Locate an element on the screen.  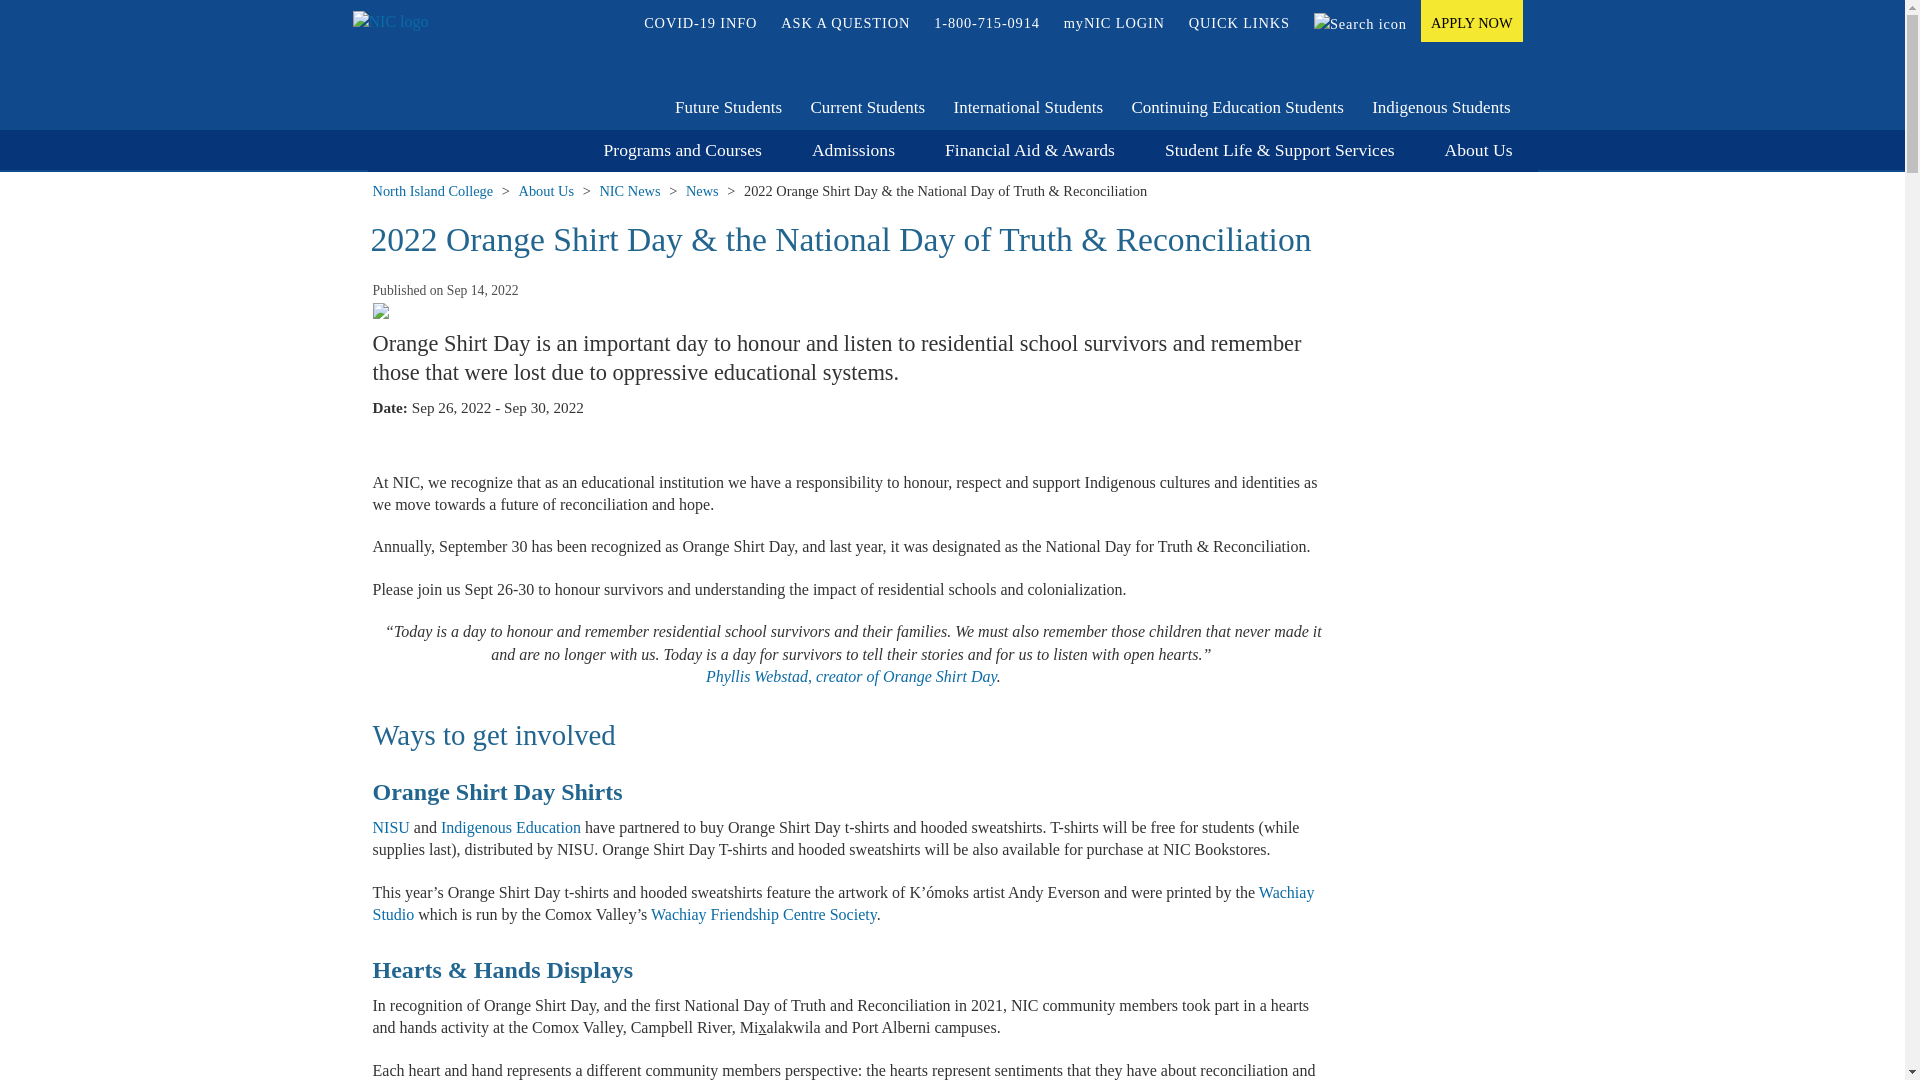
Financial Aid & Awards is located at coordinates (1030, 151).